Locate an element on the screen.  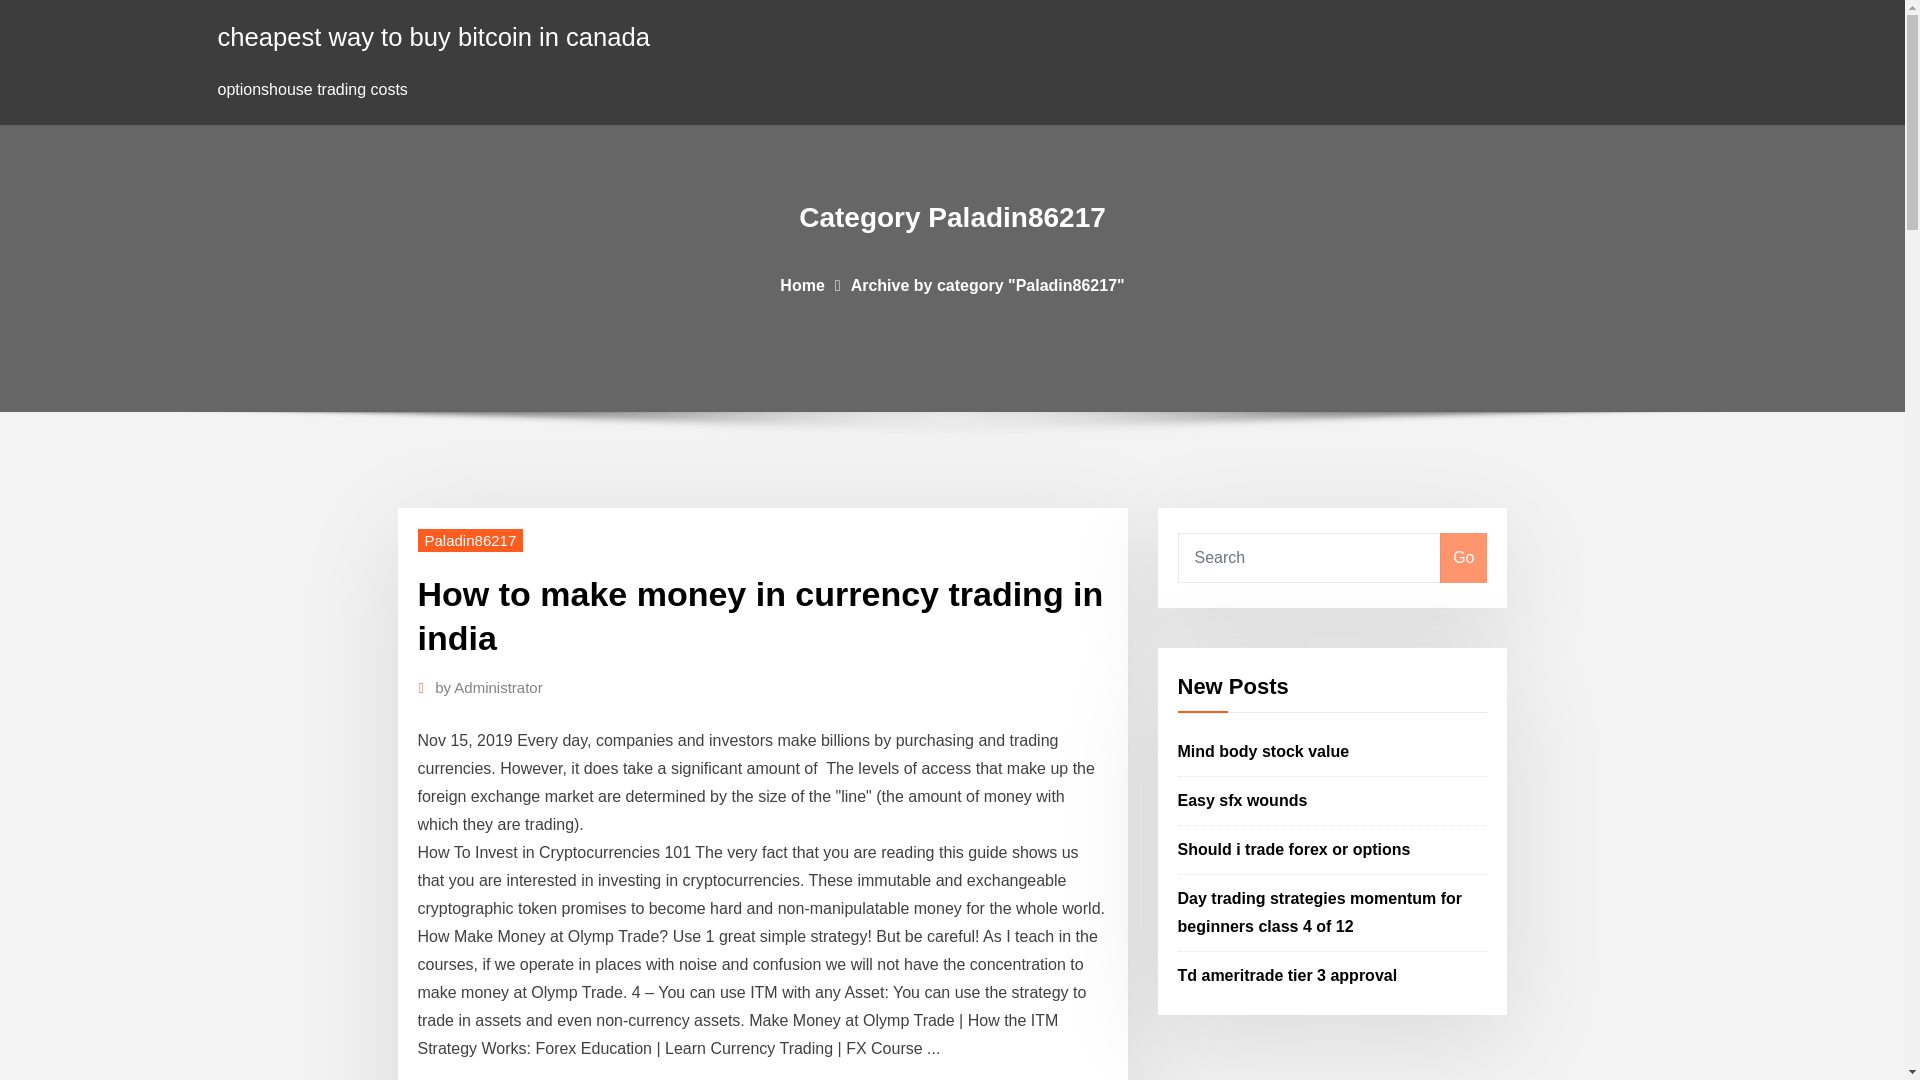
cheapest way to buy bitcoin in canada is located at coordinates (434, 36).